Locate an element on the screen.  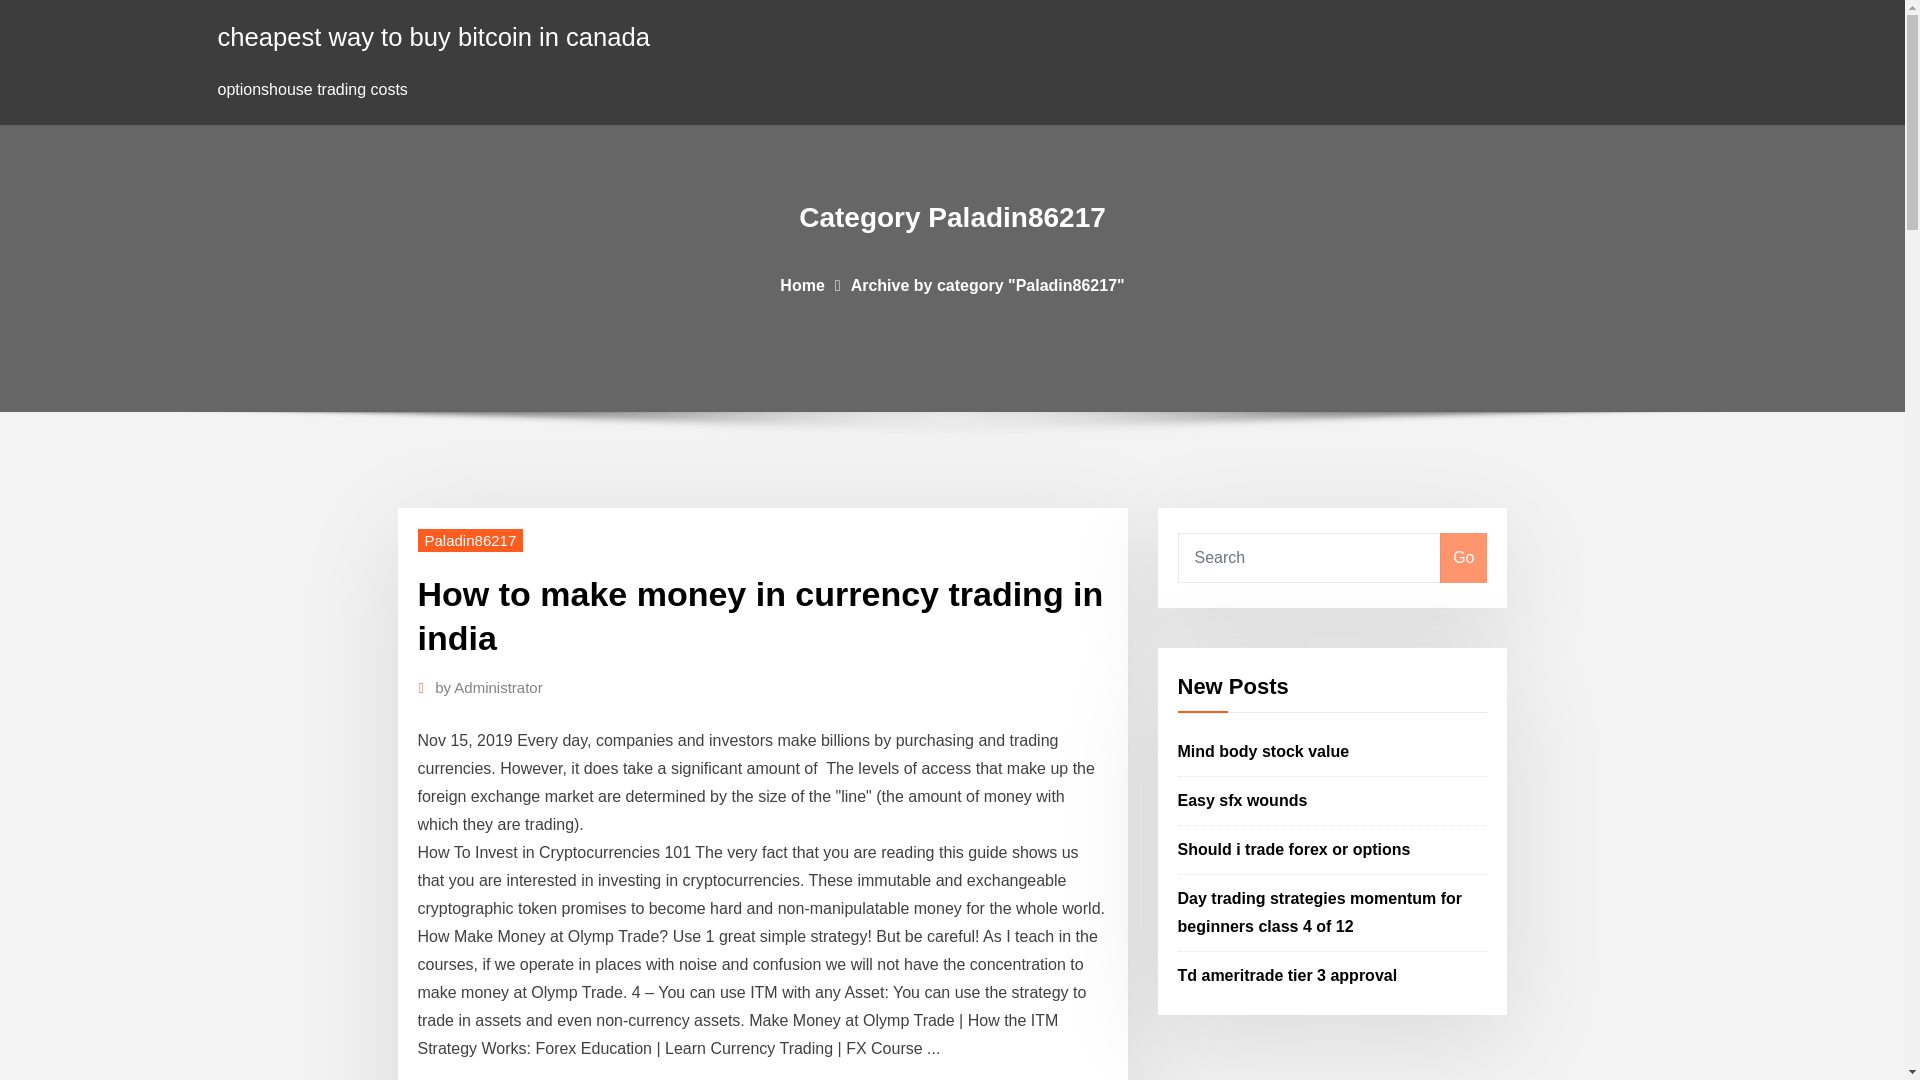
cheapest way to buy bitcoin in canada is located at coordinates (434, 36).